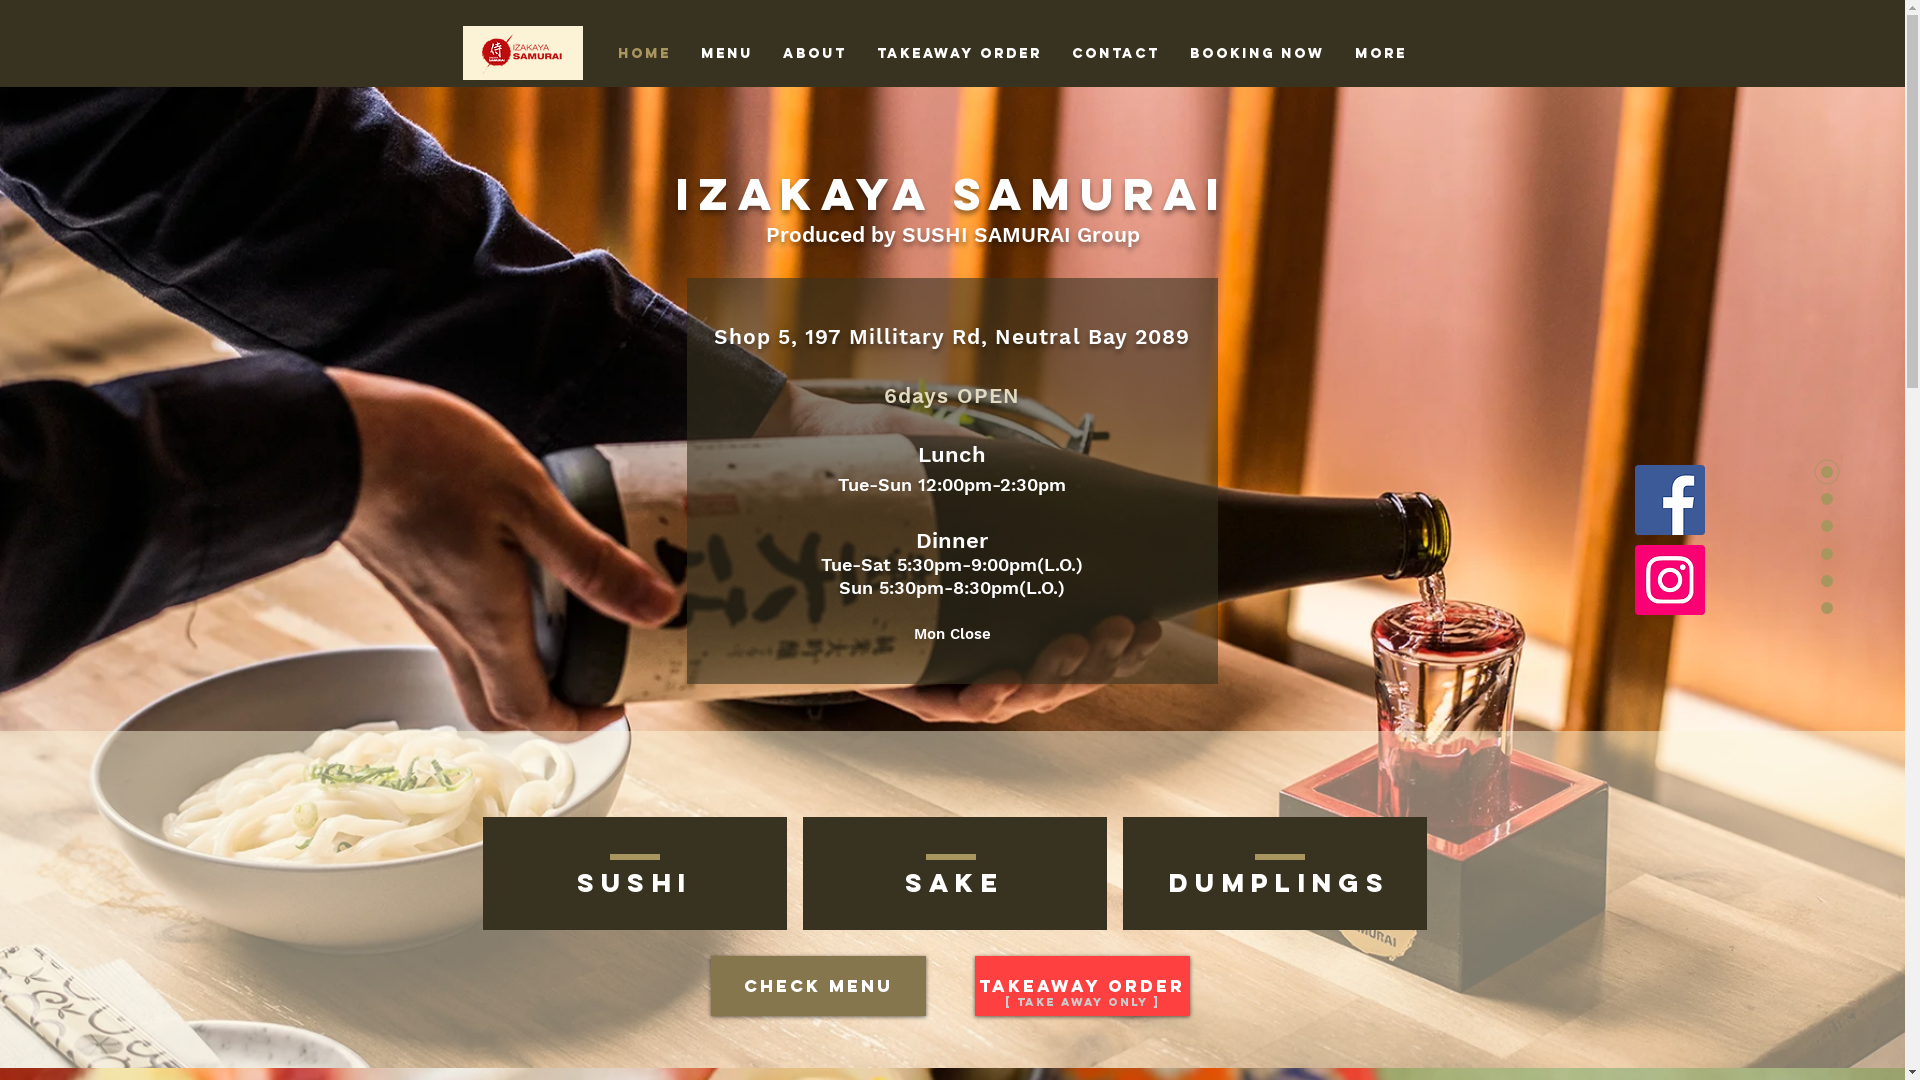 The width and height of the screenshot is (1920, 1080). What do you see at coordinates (1082, 986) in the screenshot?
I see `TAKEAWAY ORDER` at bounding box center [1082, 986].